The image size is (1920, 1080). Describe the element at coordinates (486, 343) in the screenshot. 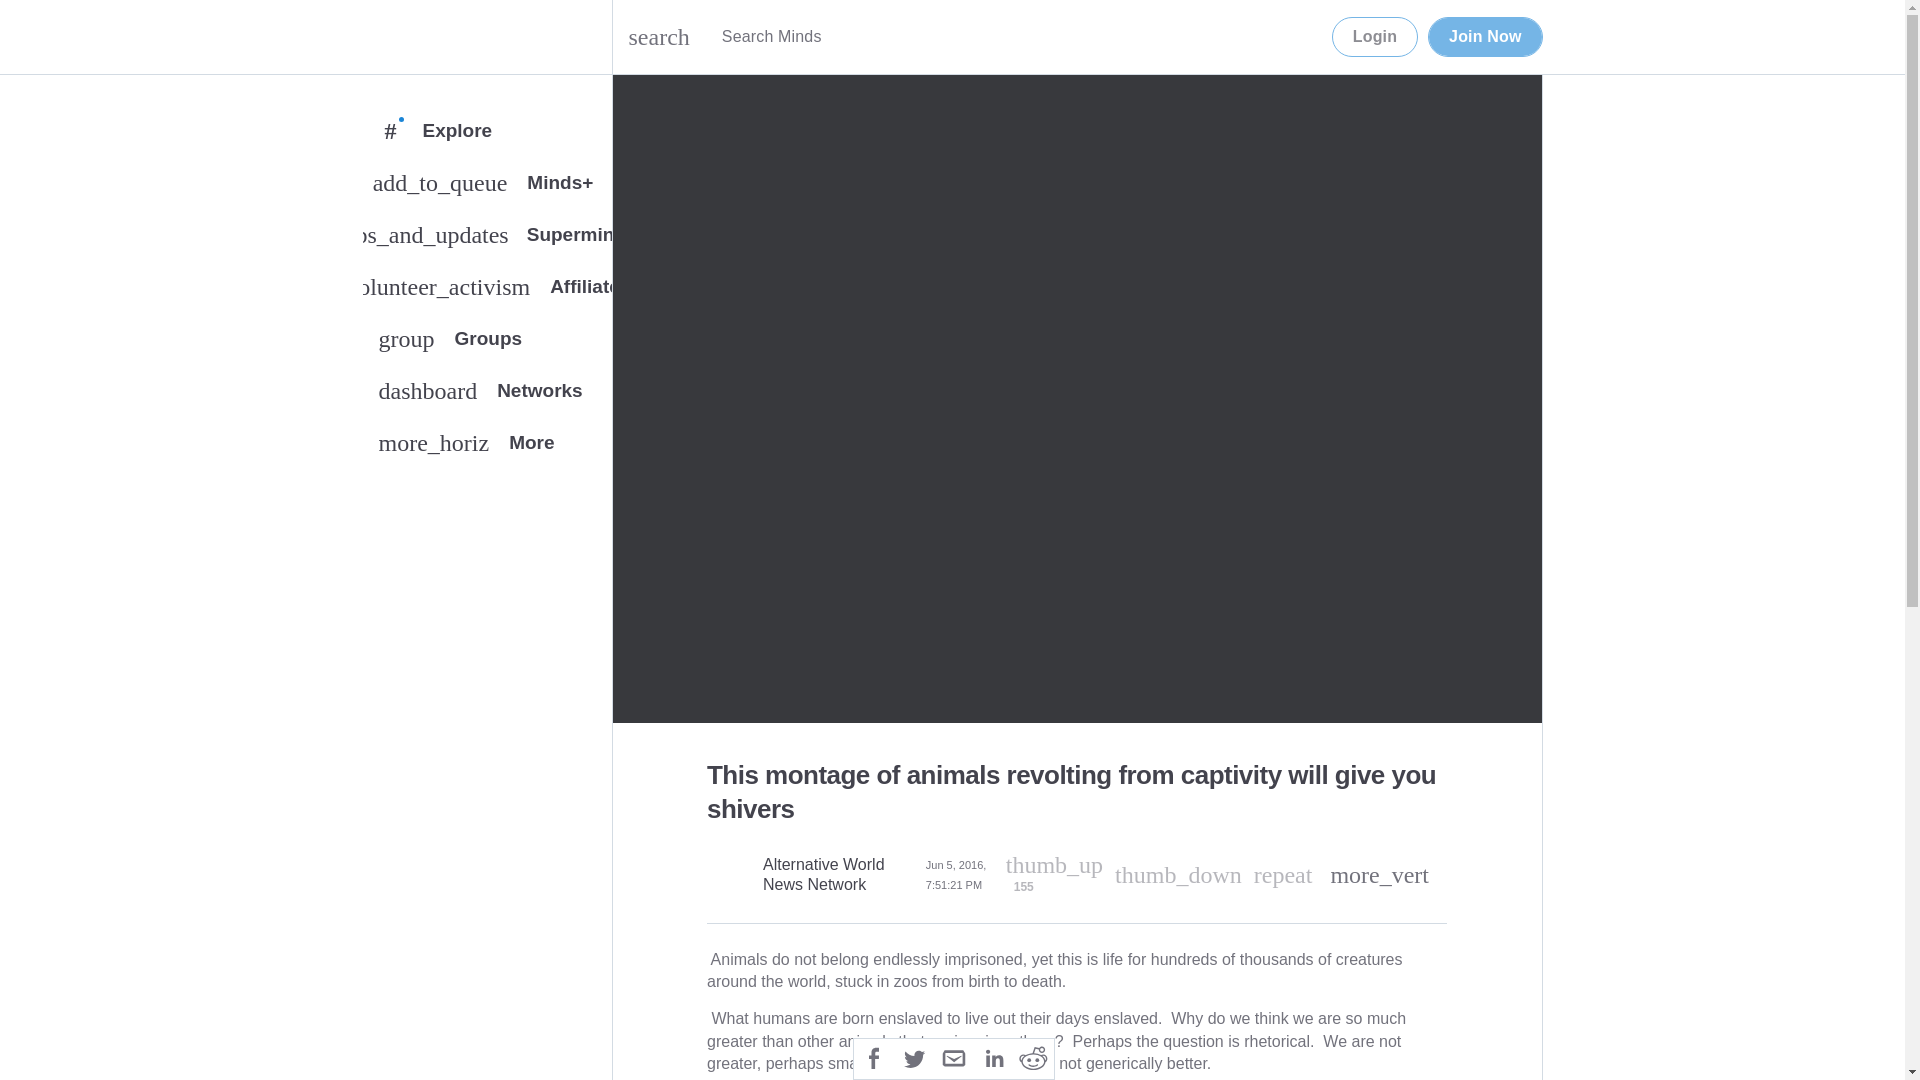

I see `Reddit` at that location.